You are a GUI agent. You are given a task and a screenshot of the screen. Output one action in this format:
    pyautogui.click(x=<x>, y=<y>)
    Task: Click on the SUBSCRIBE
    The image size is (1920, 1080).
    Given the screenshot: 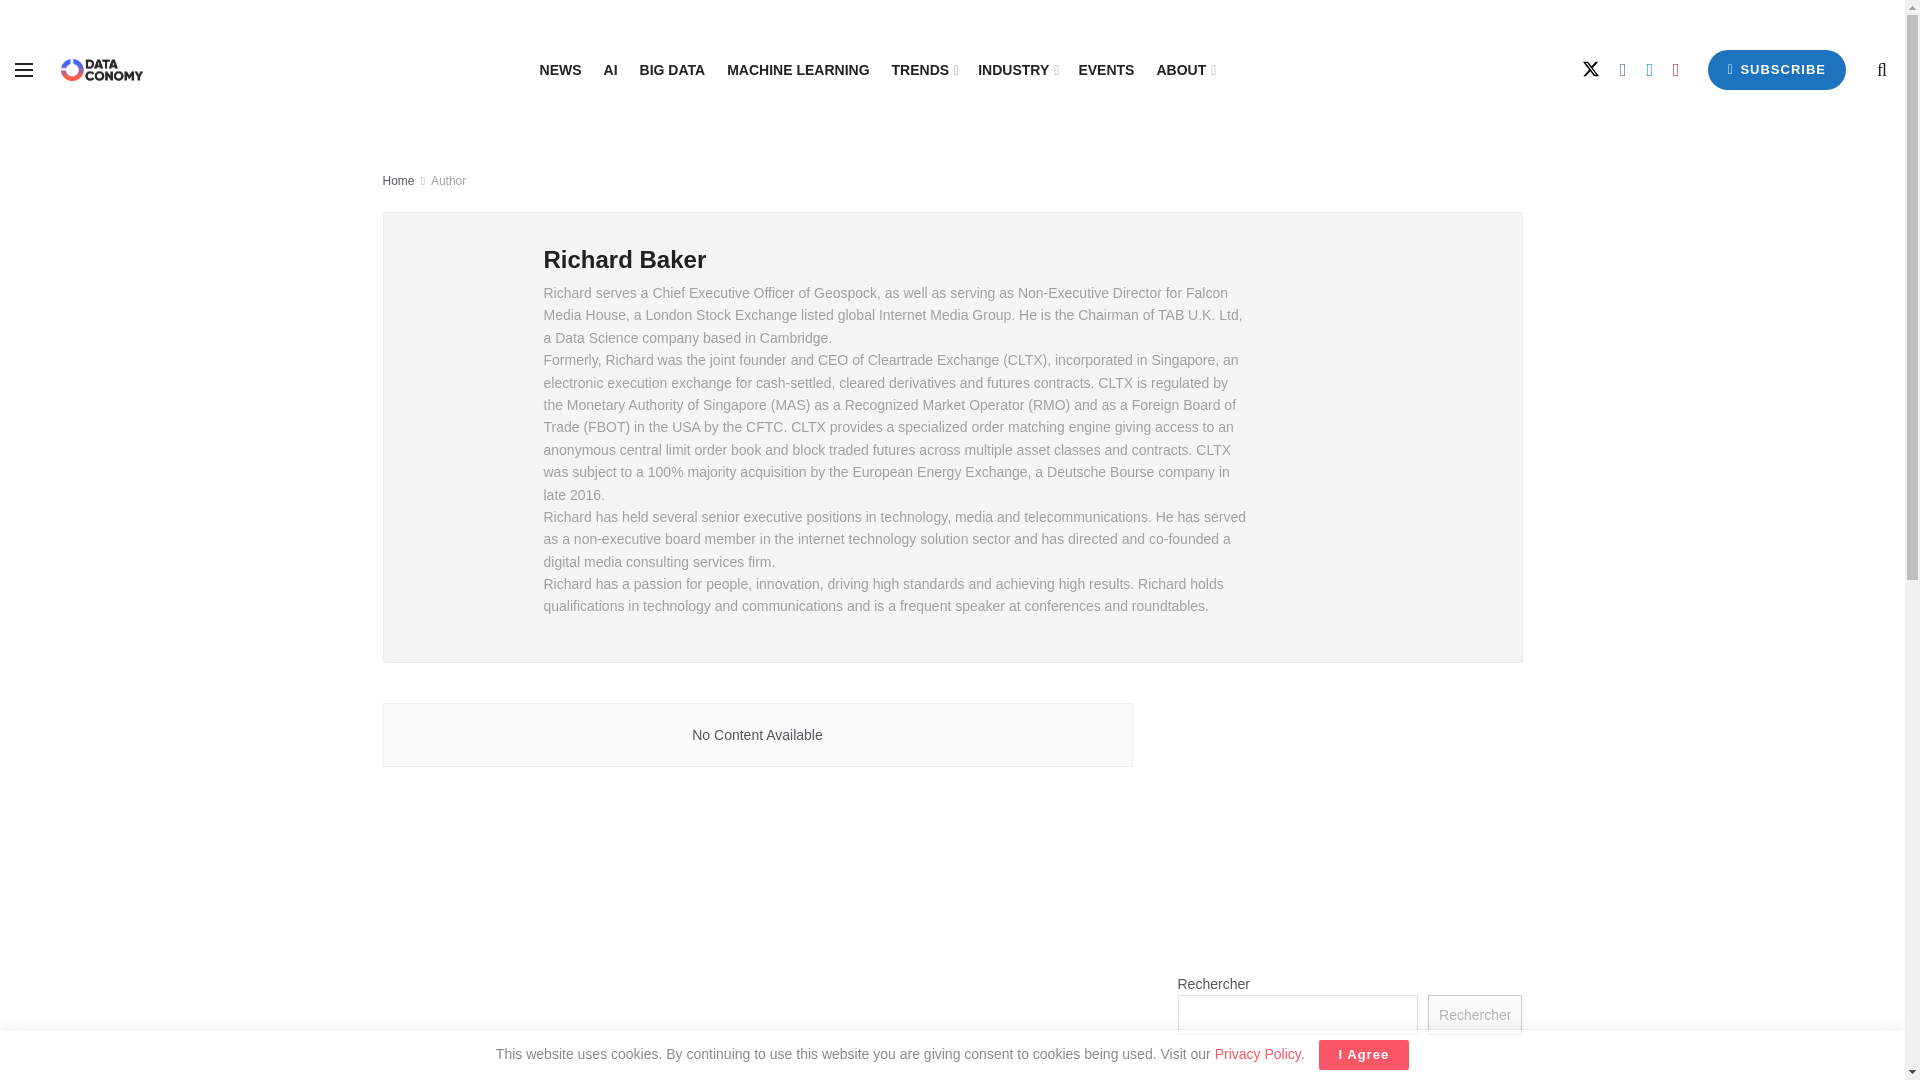 What is the action you would take?
    pyautogui.click(x=1776, y=69)
    